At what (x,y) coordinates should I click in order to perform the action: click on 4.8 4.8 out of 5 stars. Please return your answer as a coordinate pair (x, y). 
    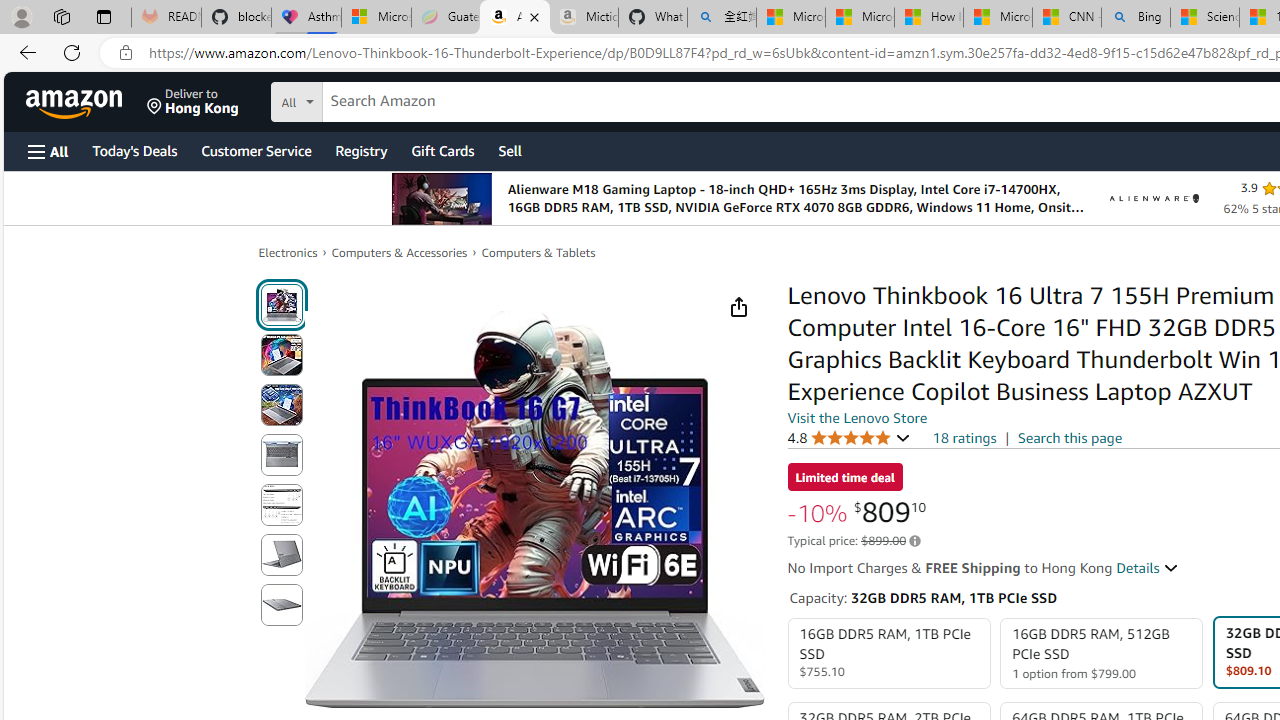
    Looking at the image, I should click on (849, 437).